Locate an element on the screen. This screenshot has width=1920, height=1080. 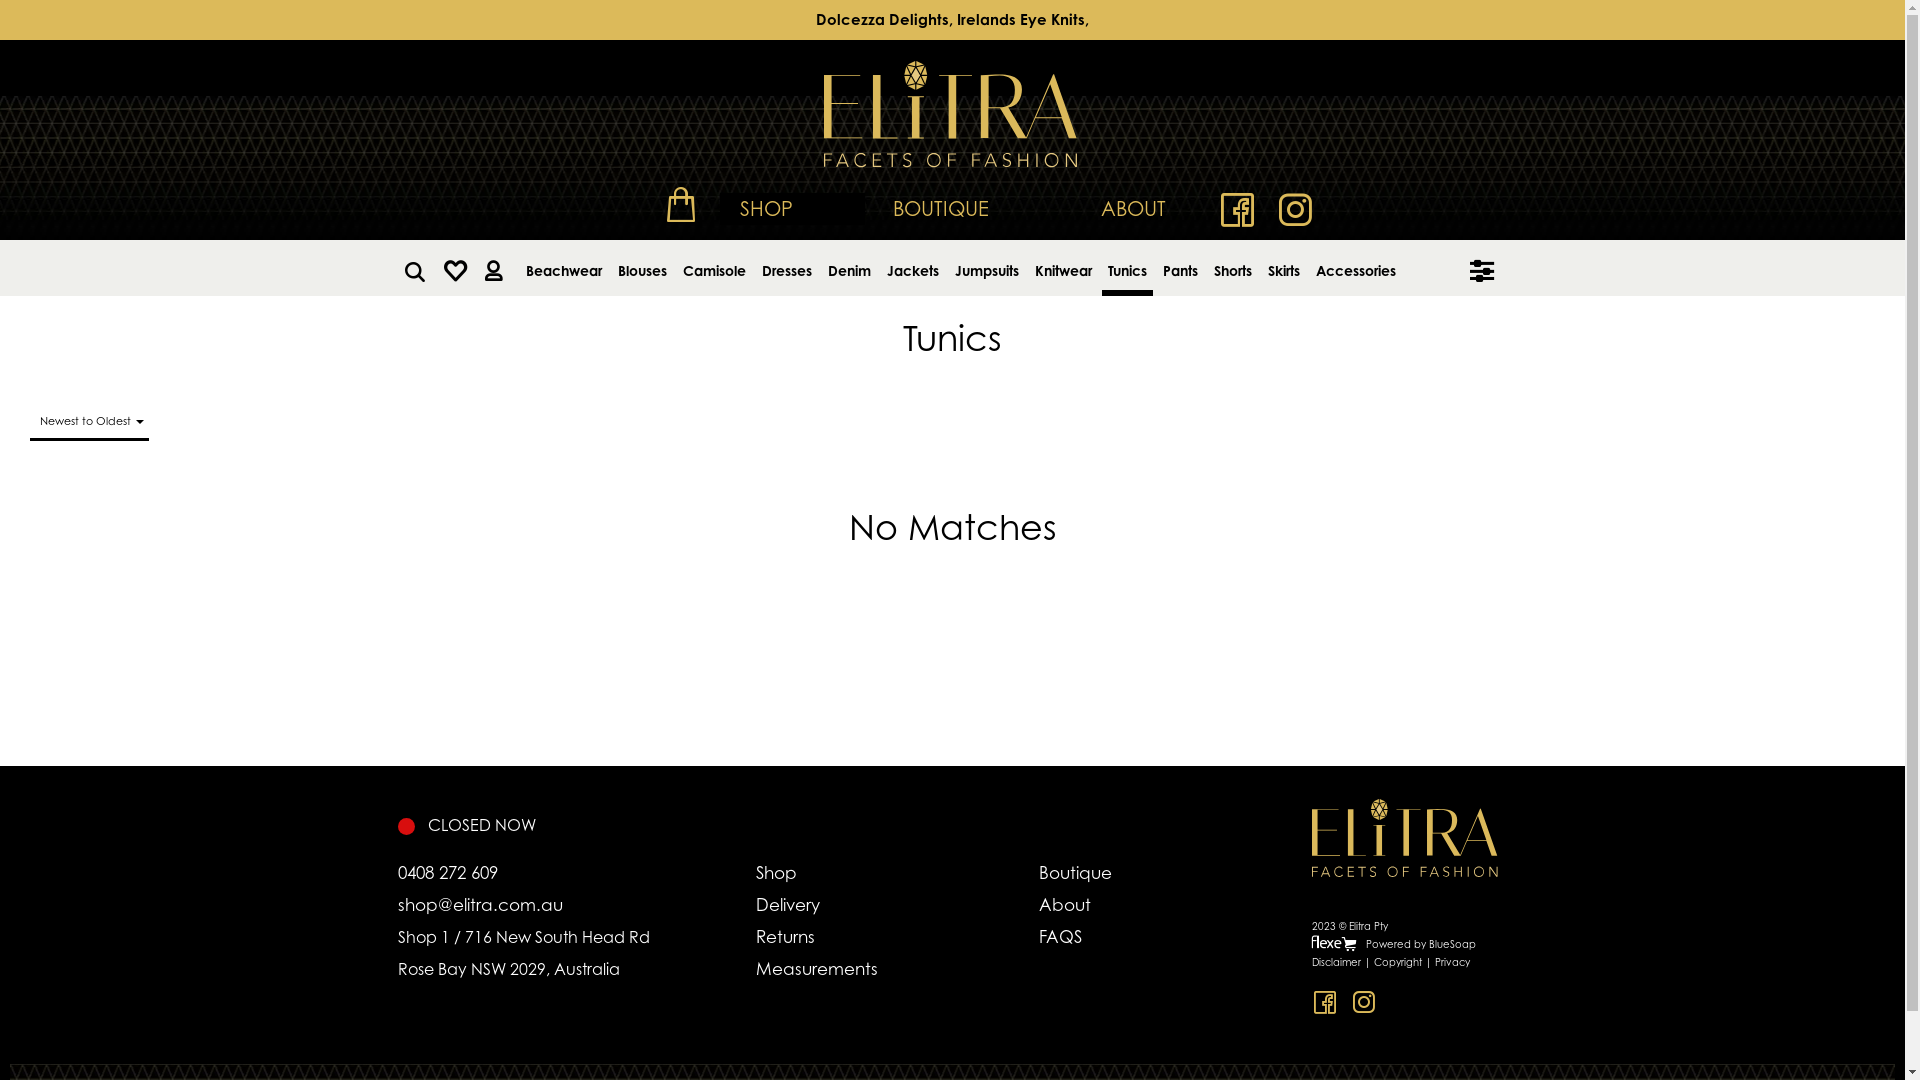
Returns is located at coordinates (897, 937).